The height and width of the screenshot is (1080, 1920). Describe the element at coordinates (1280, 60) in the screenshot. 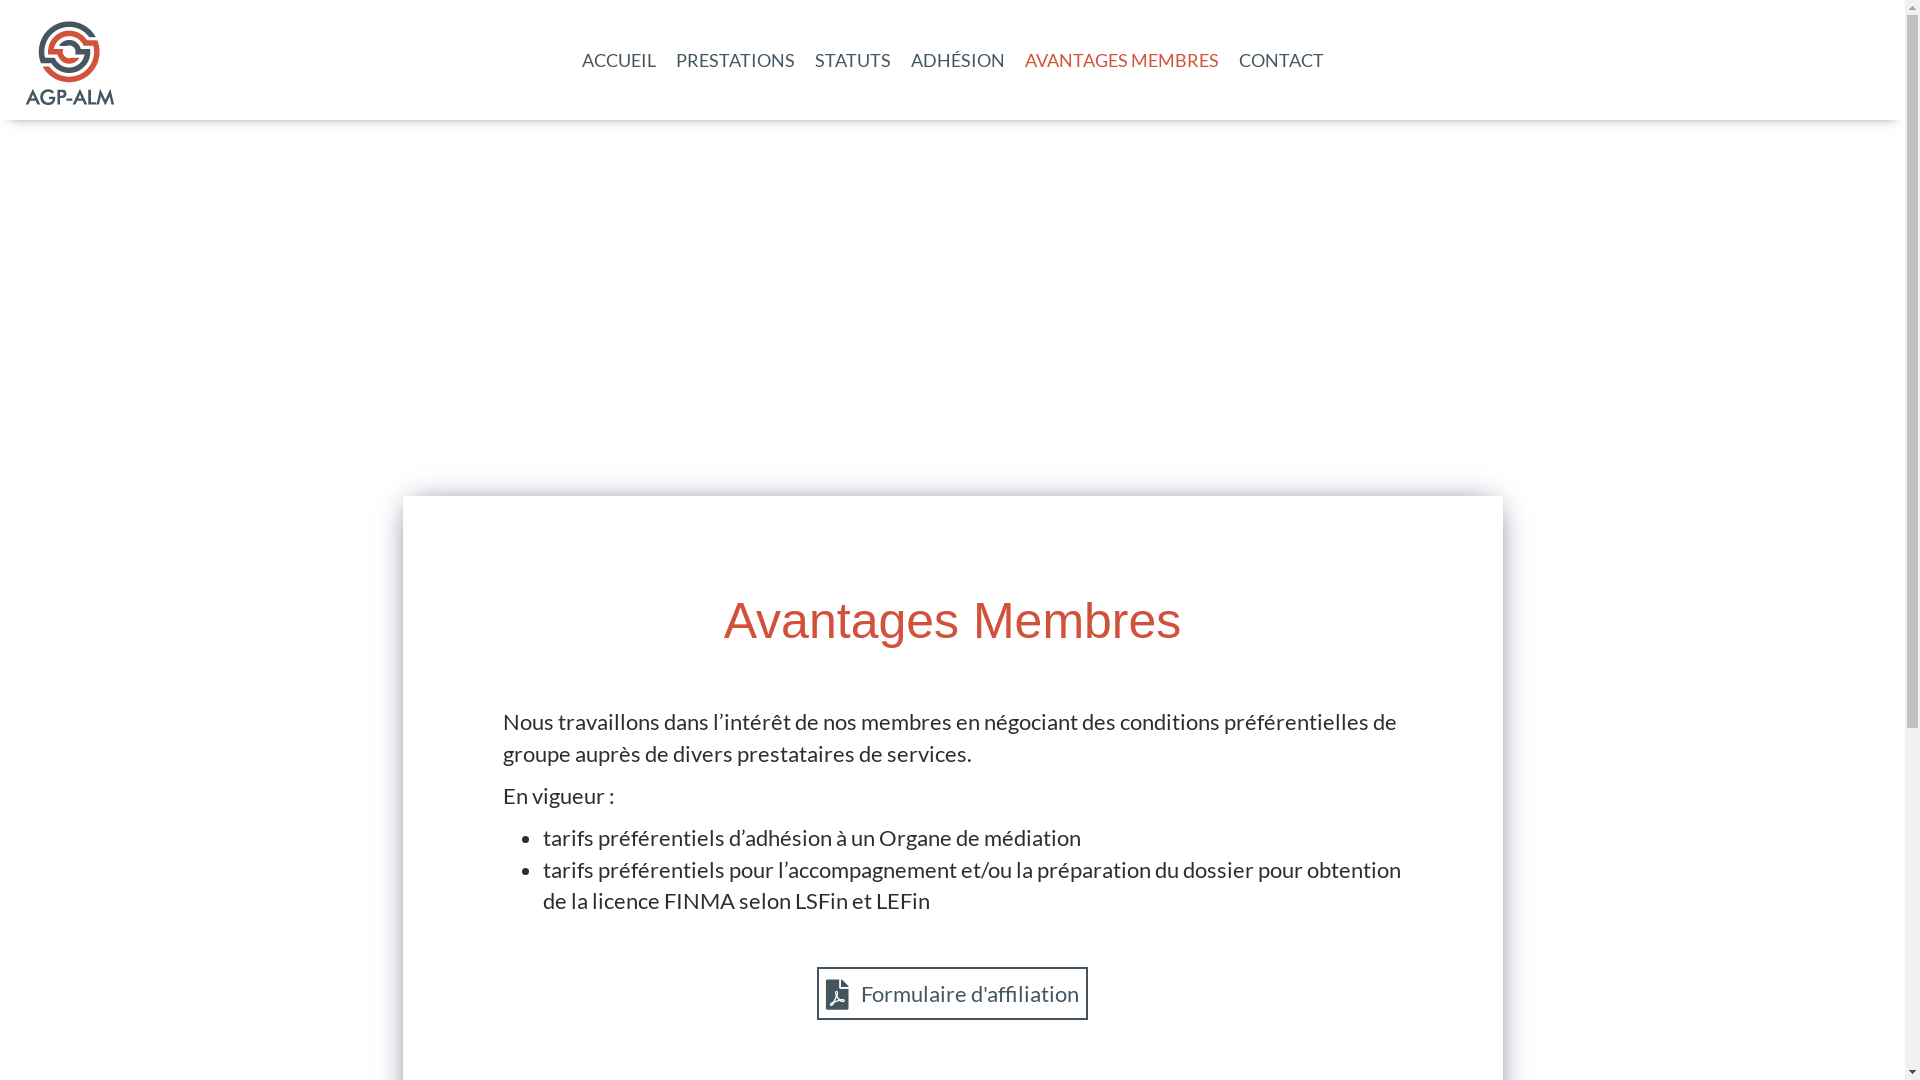

I see `CONTACT` at that location.